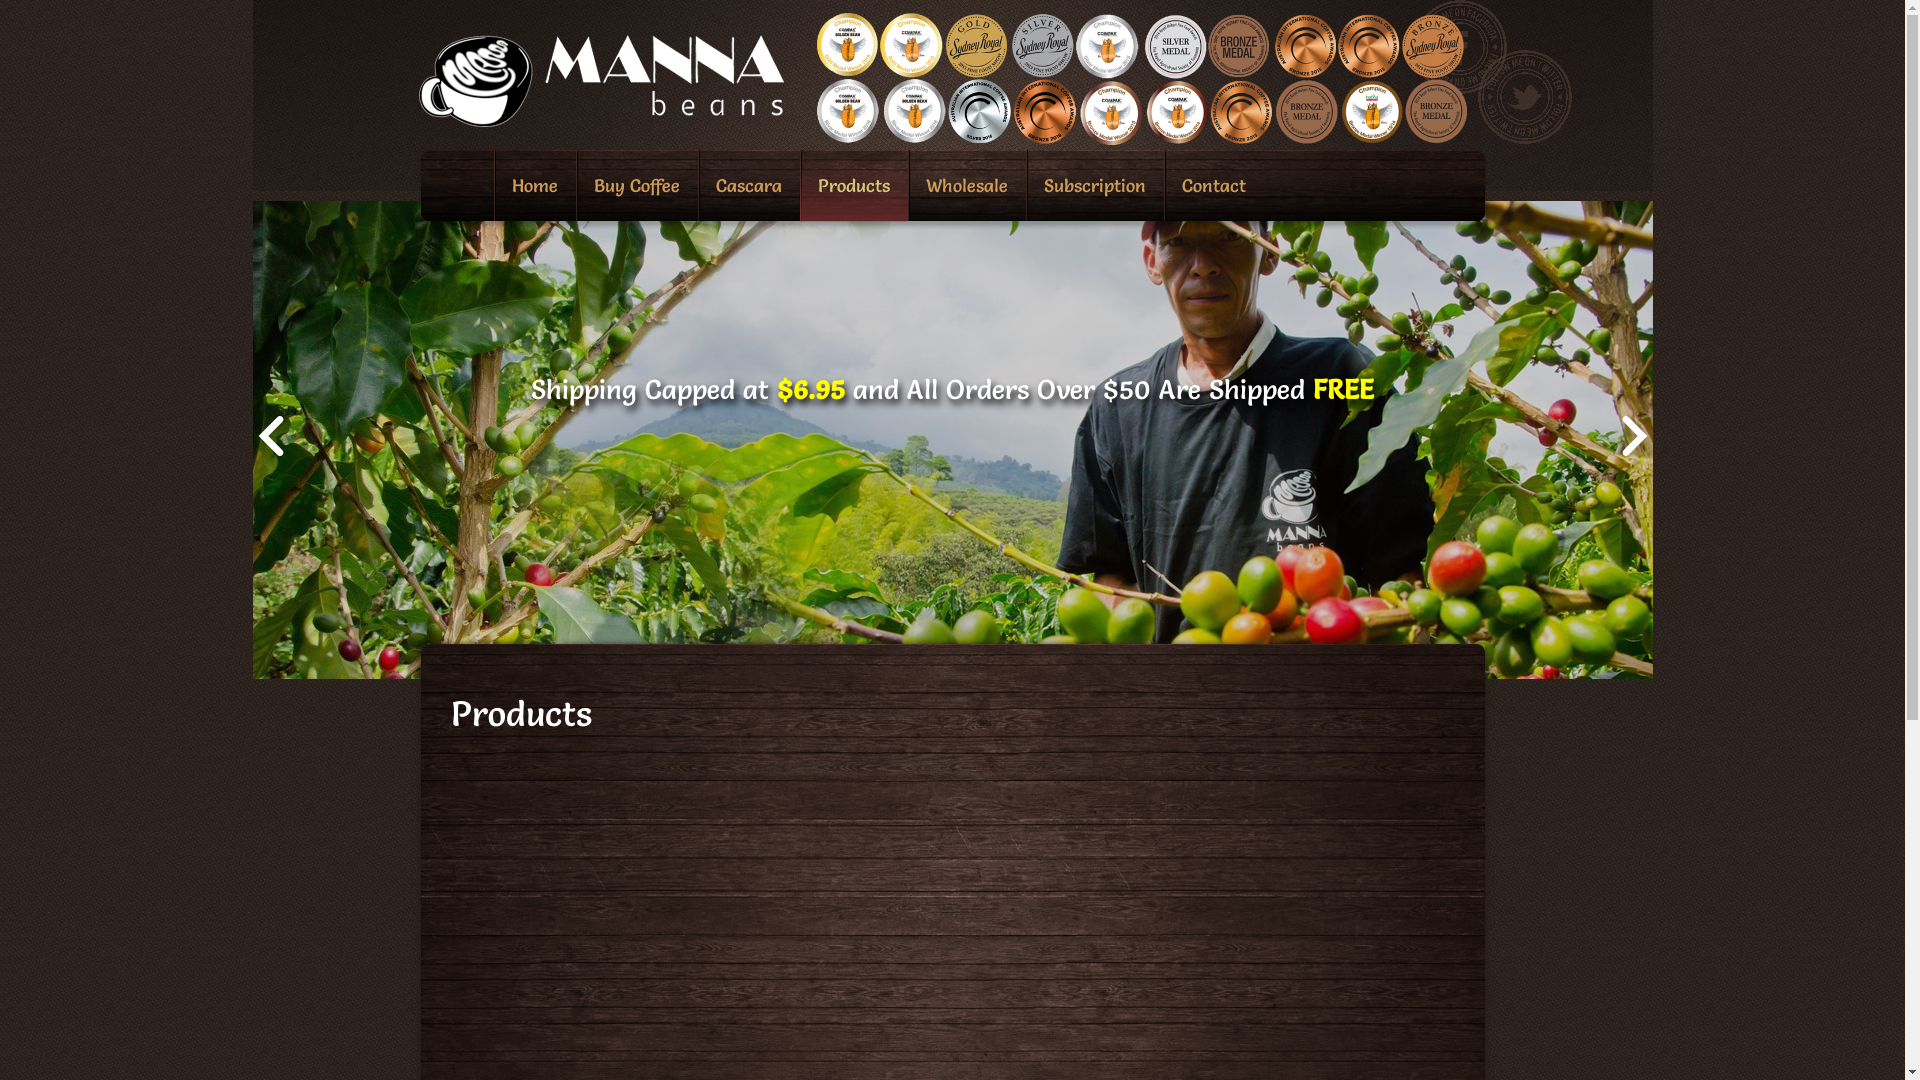  What do you see at coordinates (967, 186) in the screenshot?
I see `Wholesale` at bounding box center [967, 186].